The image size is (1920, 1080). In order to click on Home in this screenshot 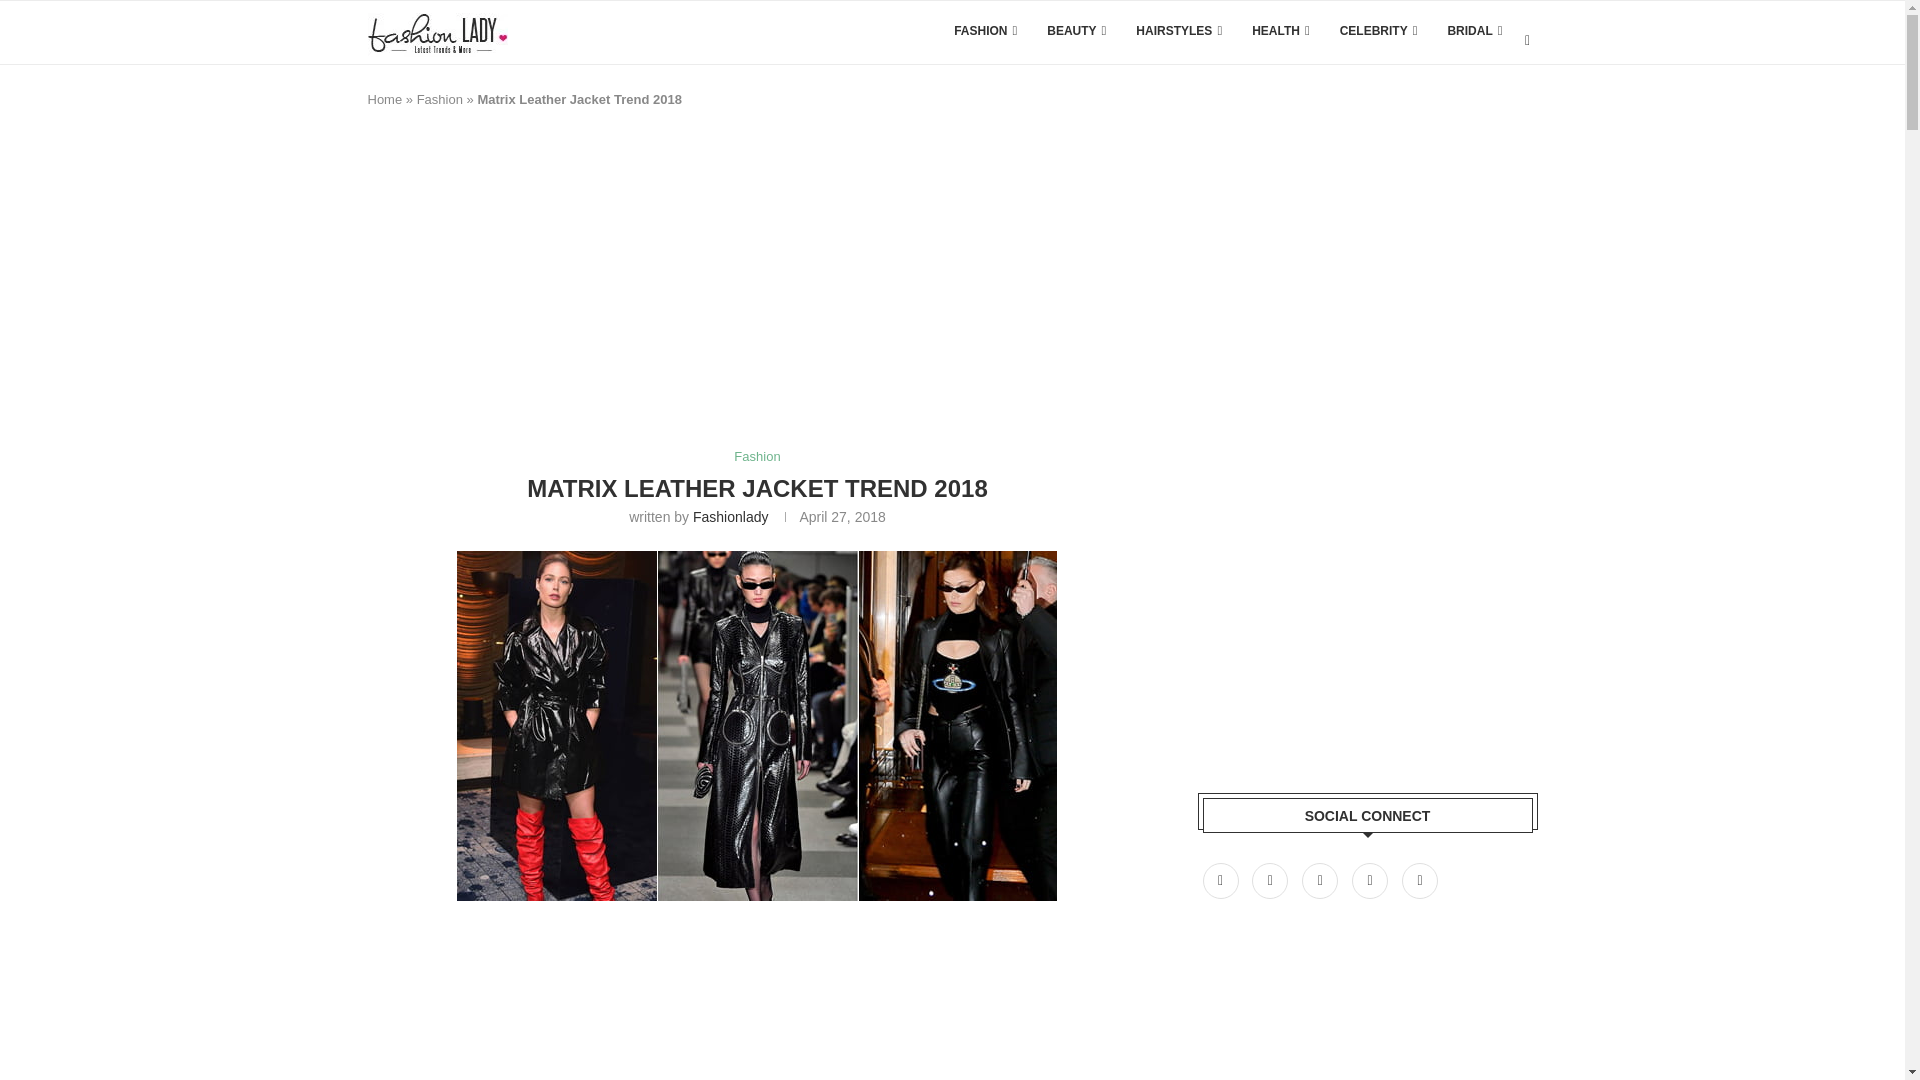, I will do `click(386, 98)`.